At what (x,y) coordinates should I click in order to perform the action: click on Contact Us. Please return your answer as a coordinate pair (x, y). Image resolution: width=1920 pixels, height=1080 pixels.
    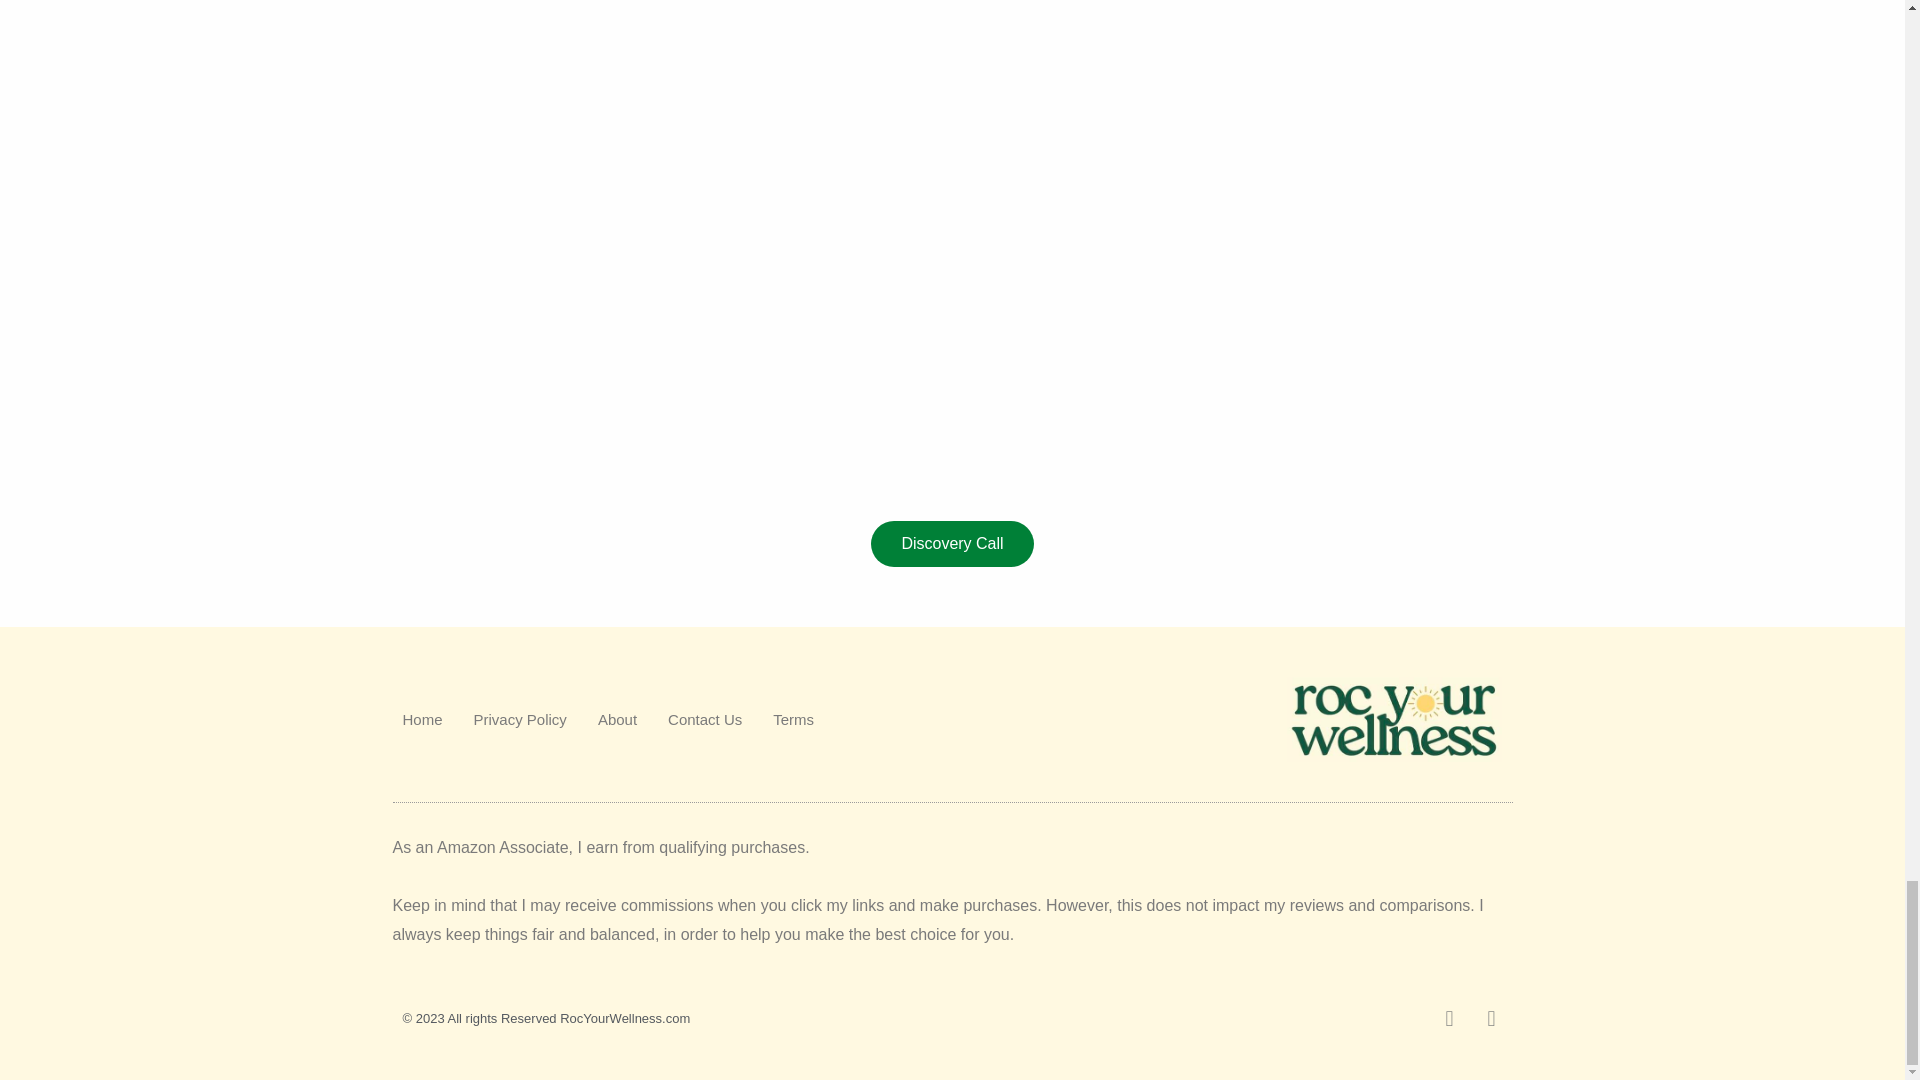
    Looking at the image, I should click on (704, 720).